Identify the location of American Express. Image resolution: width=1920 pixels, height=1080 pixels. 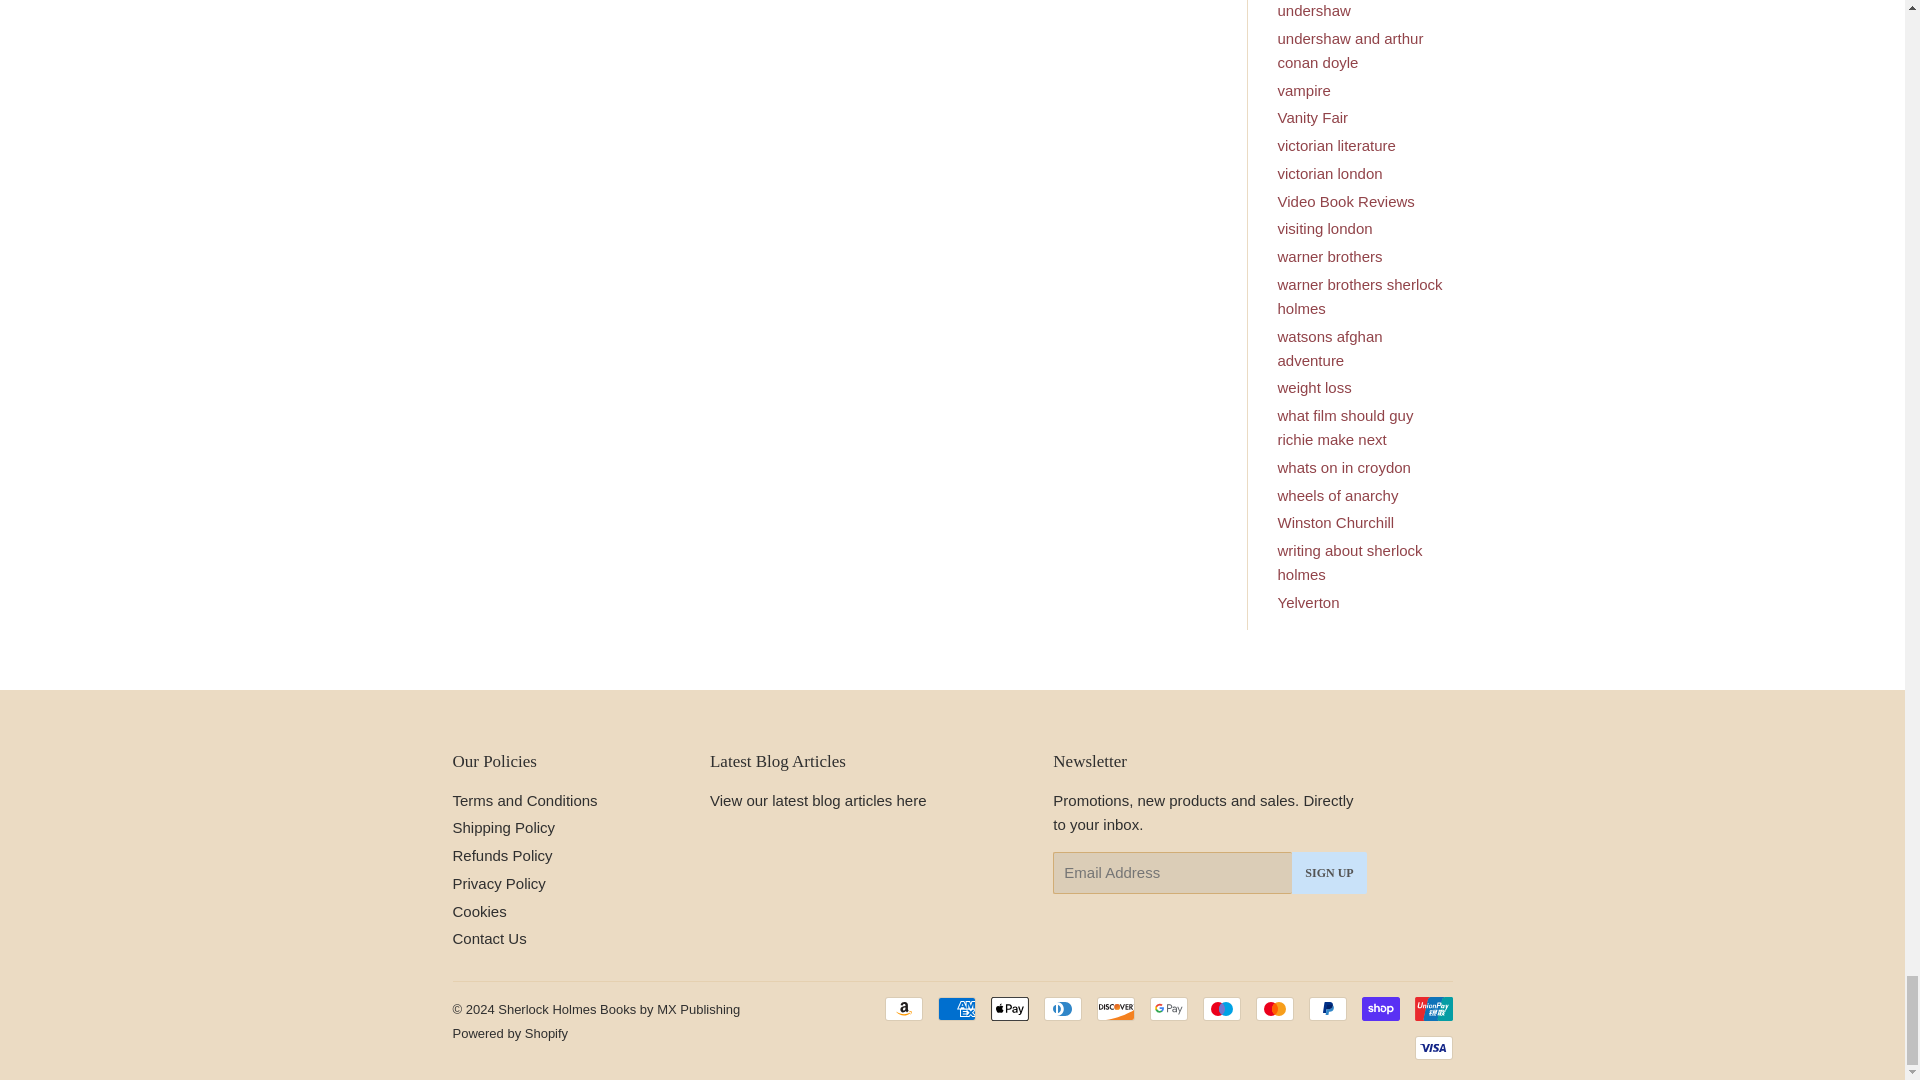
(956, 1008).